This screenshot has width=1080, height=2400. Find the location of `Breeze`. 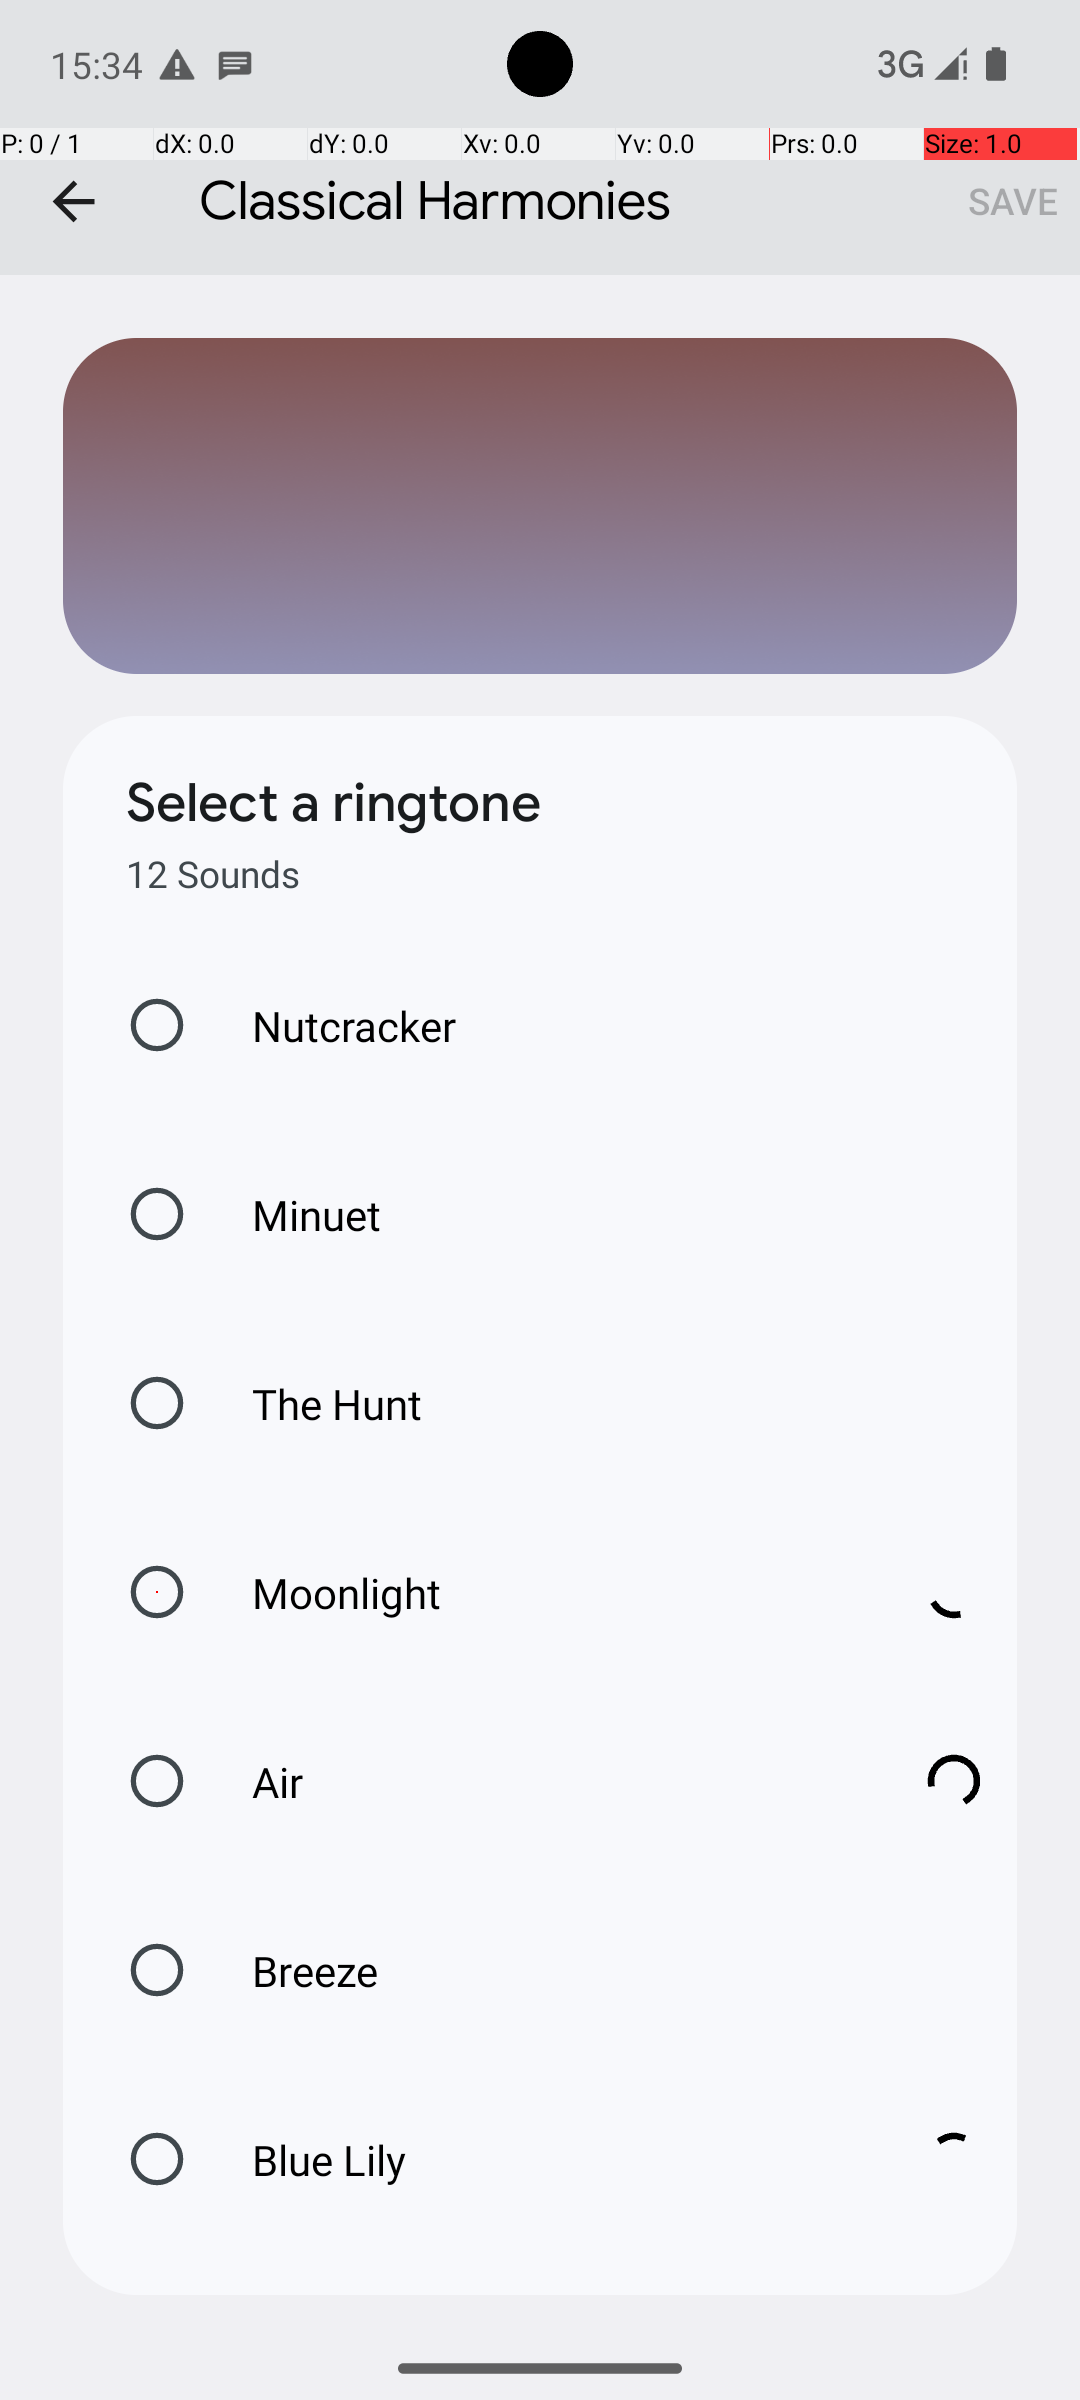

Breeze is located at coordinates (294, 1970).